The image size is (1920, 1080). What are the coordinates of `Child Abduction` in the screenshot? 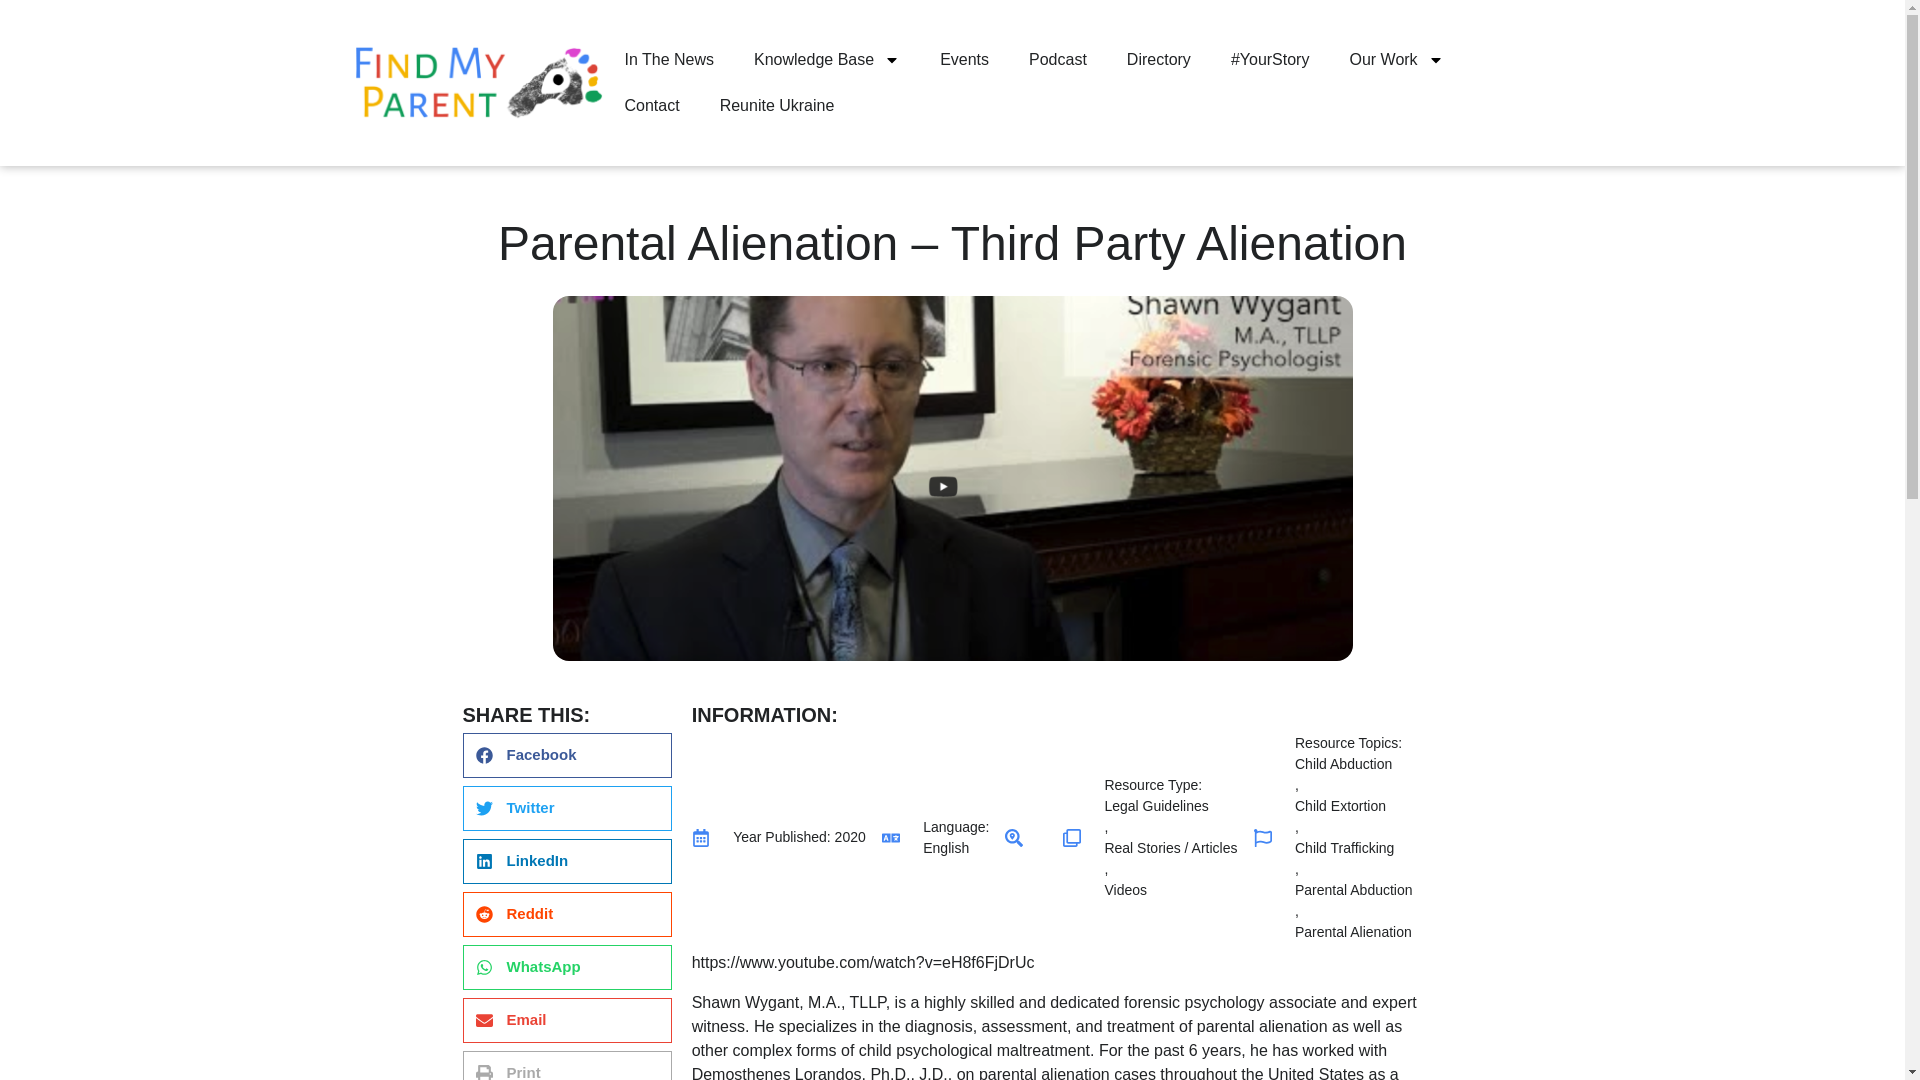 It's located at (1354, 764).